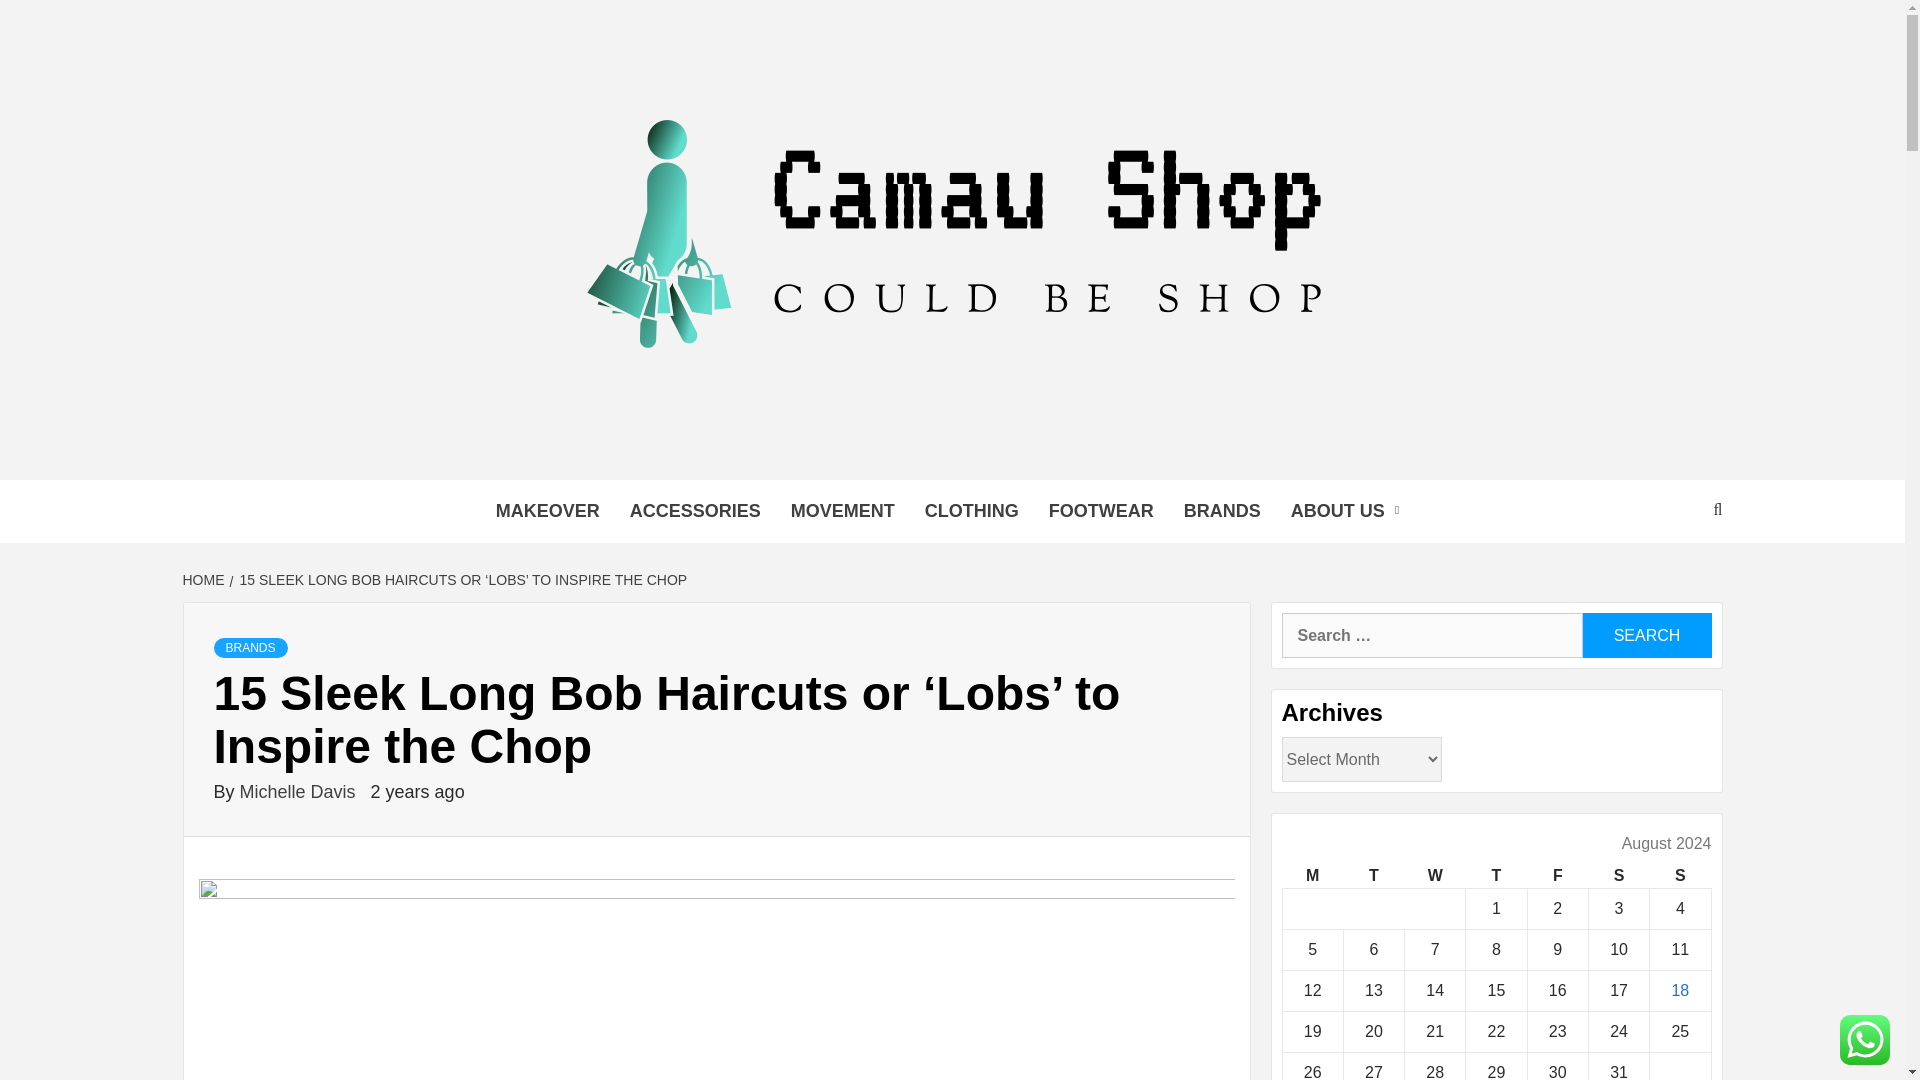 The image size is (1920, 1080). What do you see at coordinates (1646, 635) in the screenshot?
I see `Search` at bounding box center [1646, 635].